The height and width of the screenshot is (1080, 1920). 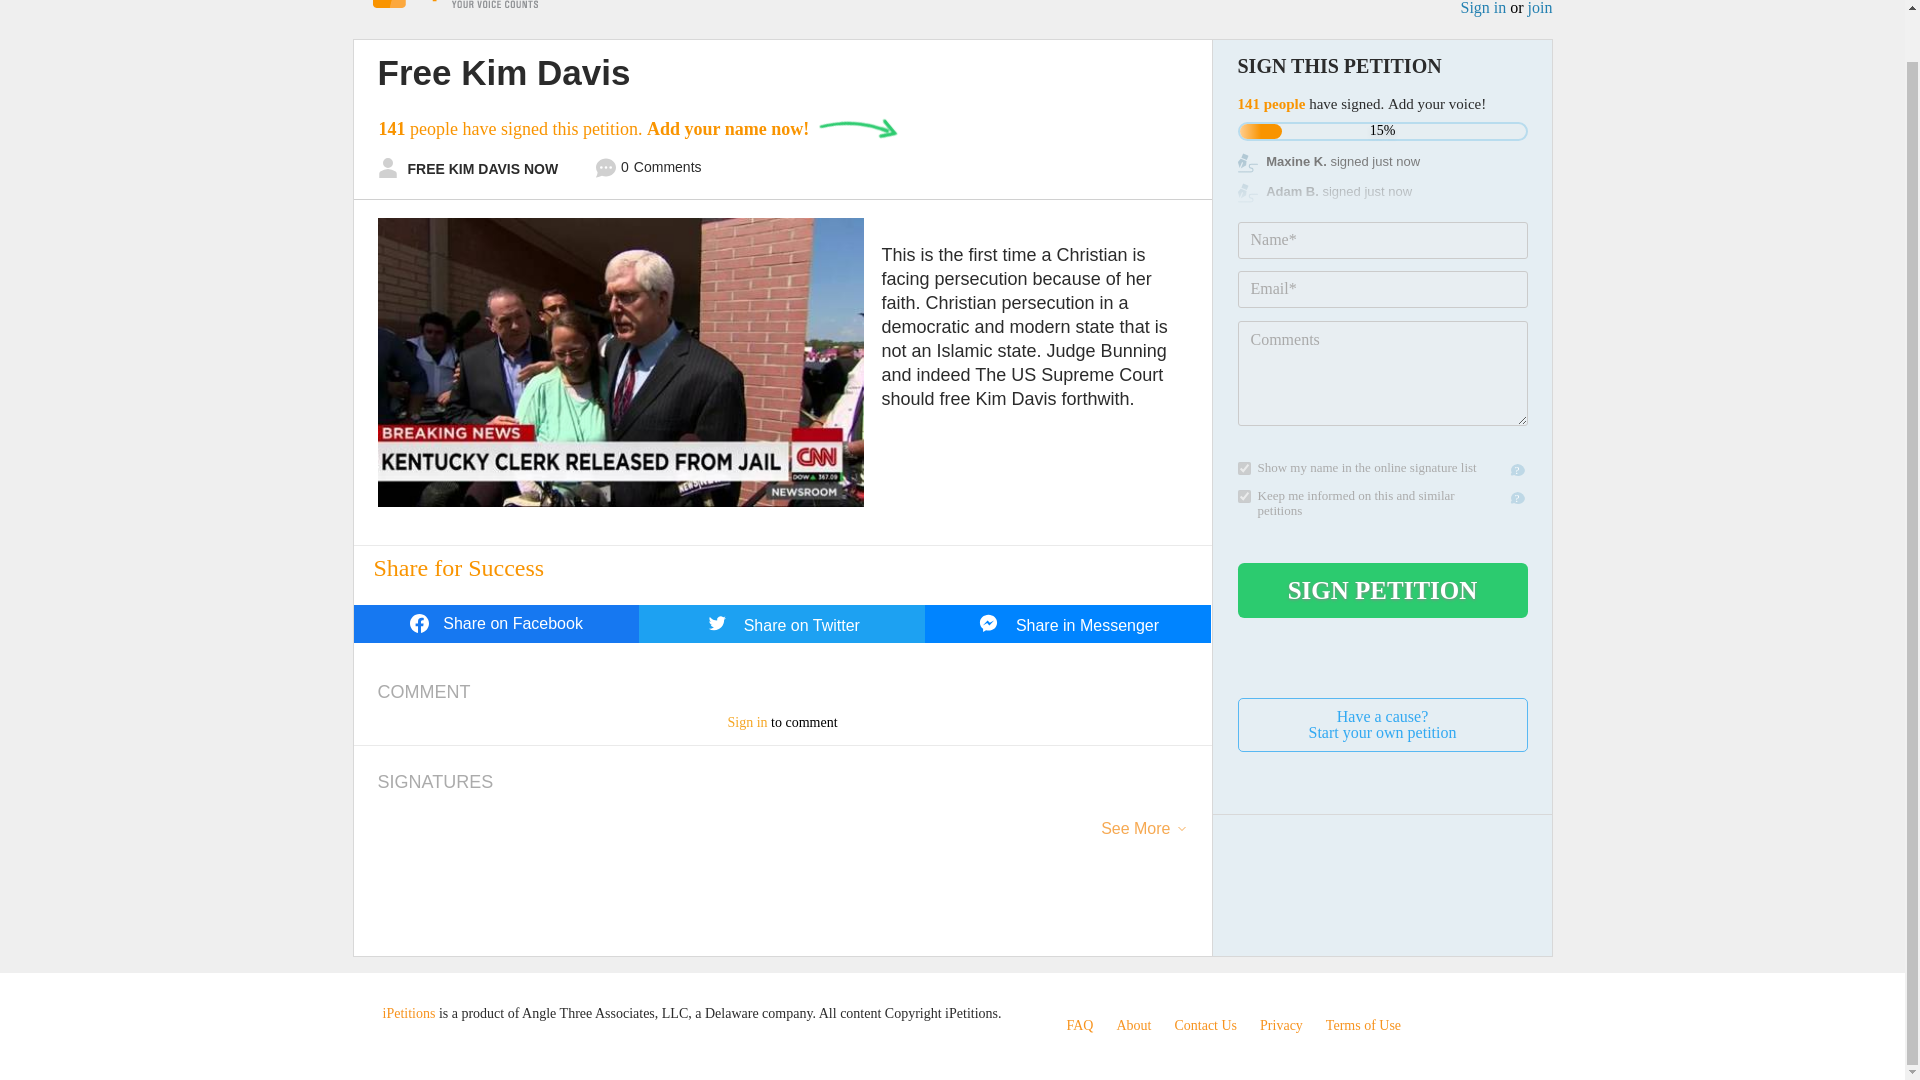 I want to click on Terms of Use, so click(x=1078, y=1025).